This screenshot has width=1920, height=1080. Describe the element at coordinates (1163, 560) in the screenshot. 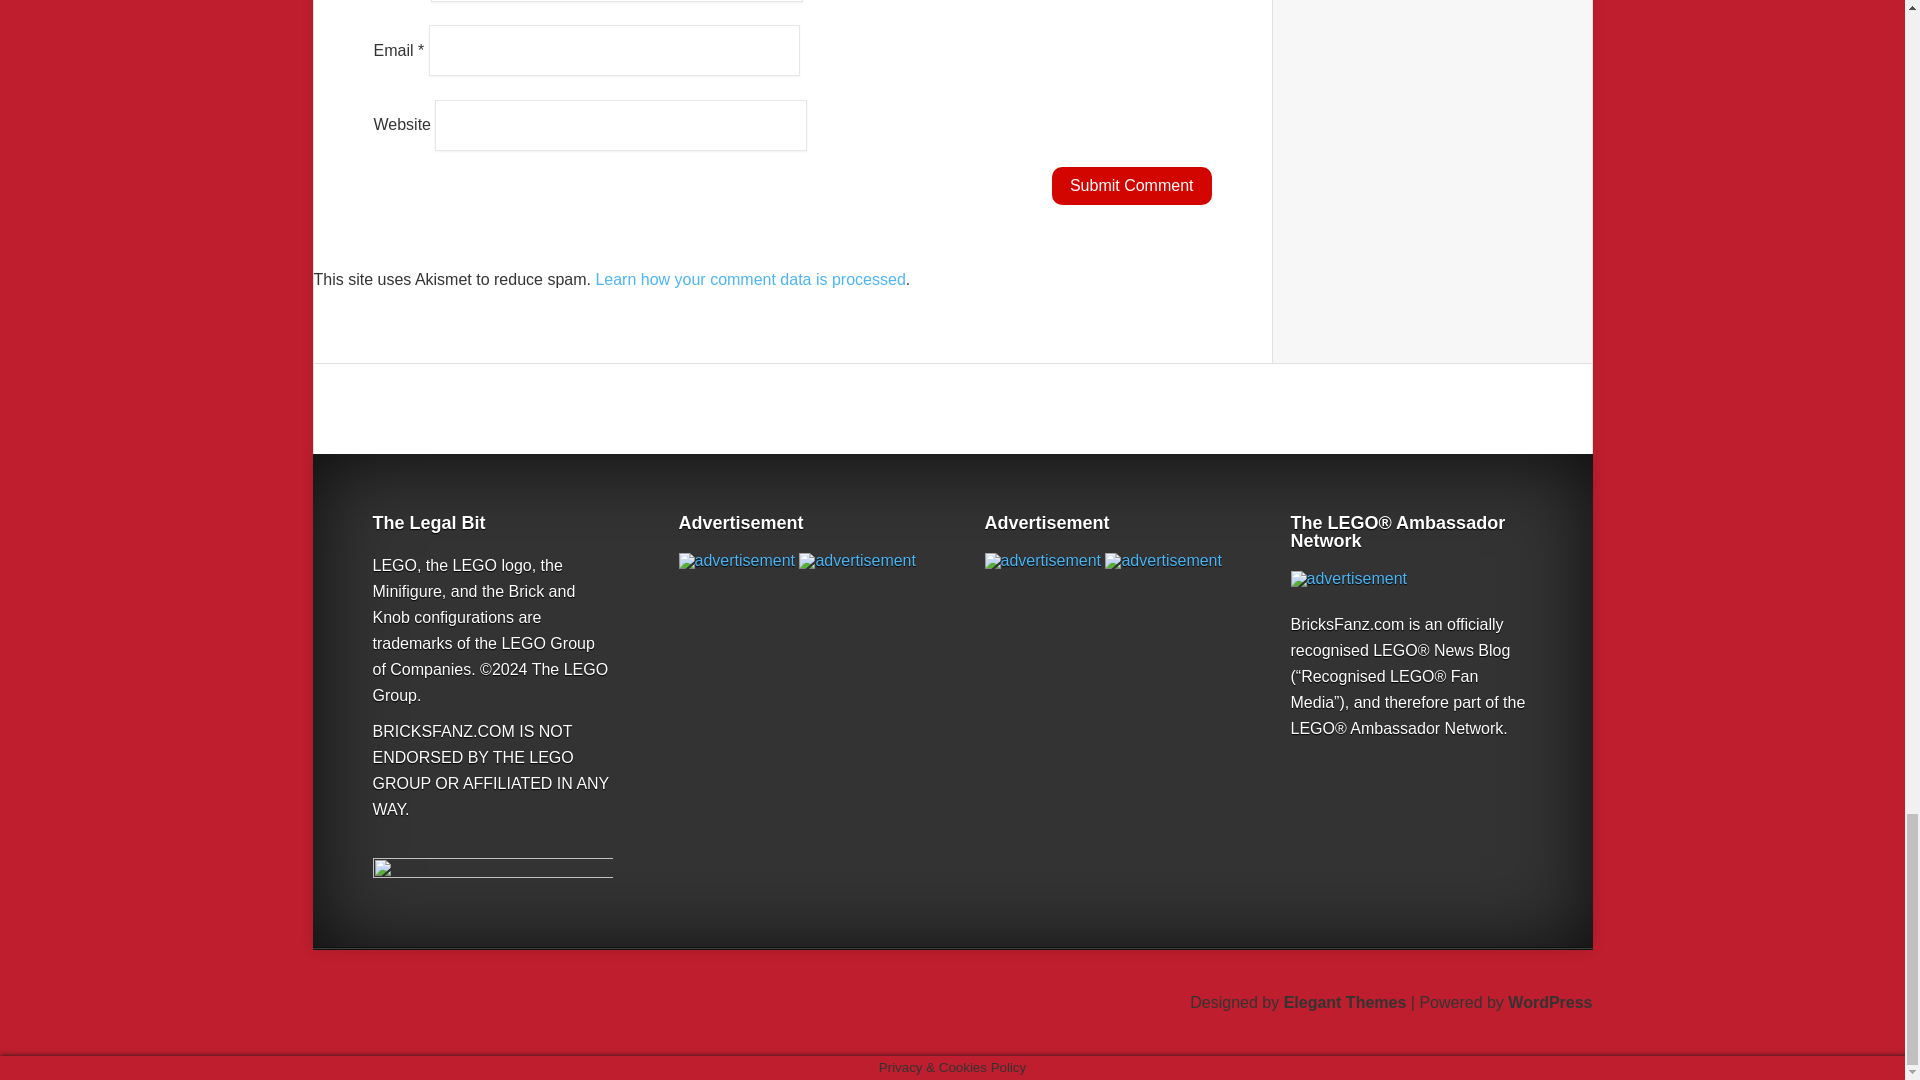

I see `advertisement` at that location.